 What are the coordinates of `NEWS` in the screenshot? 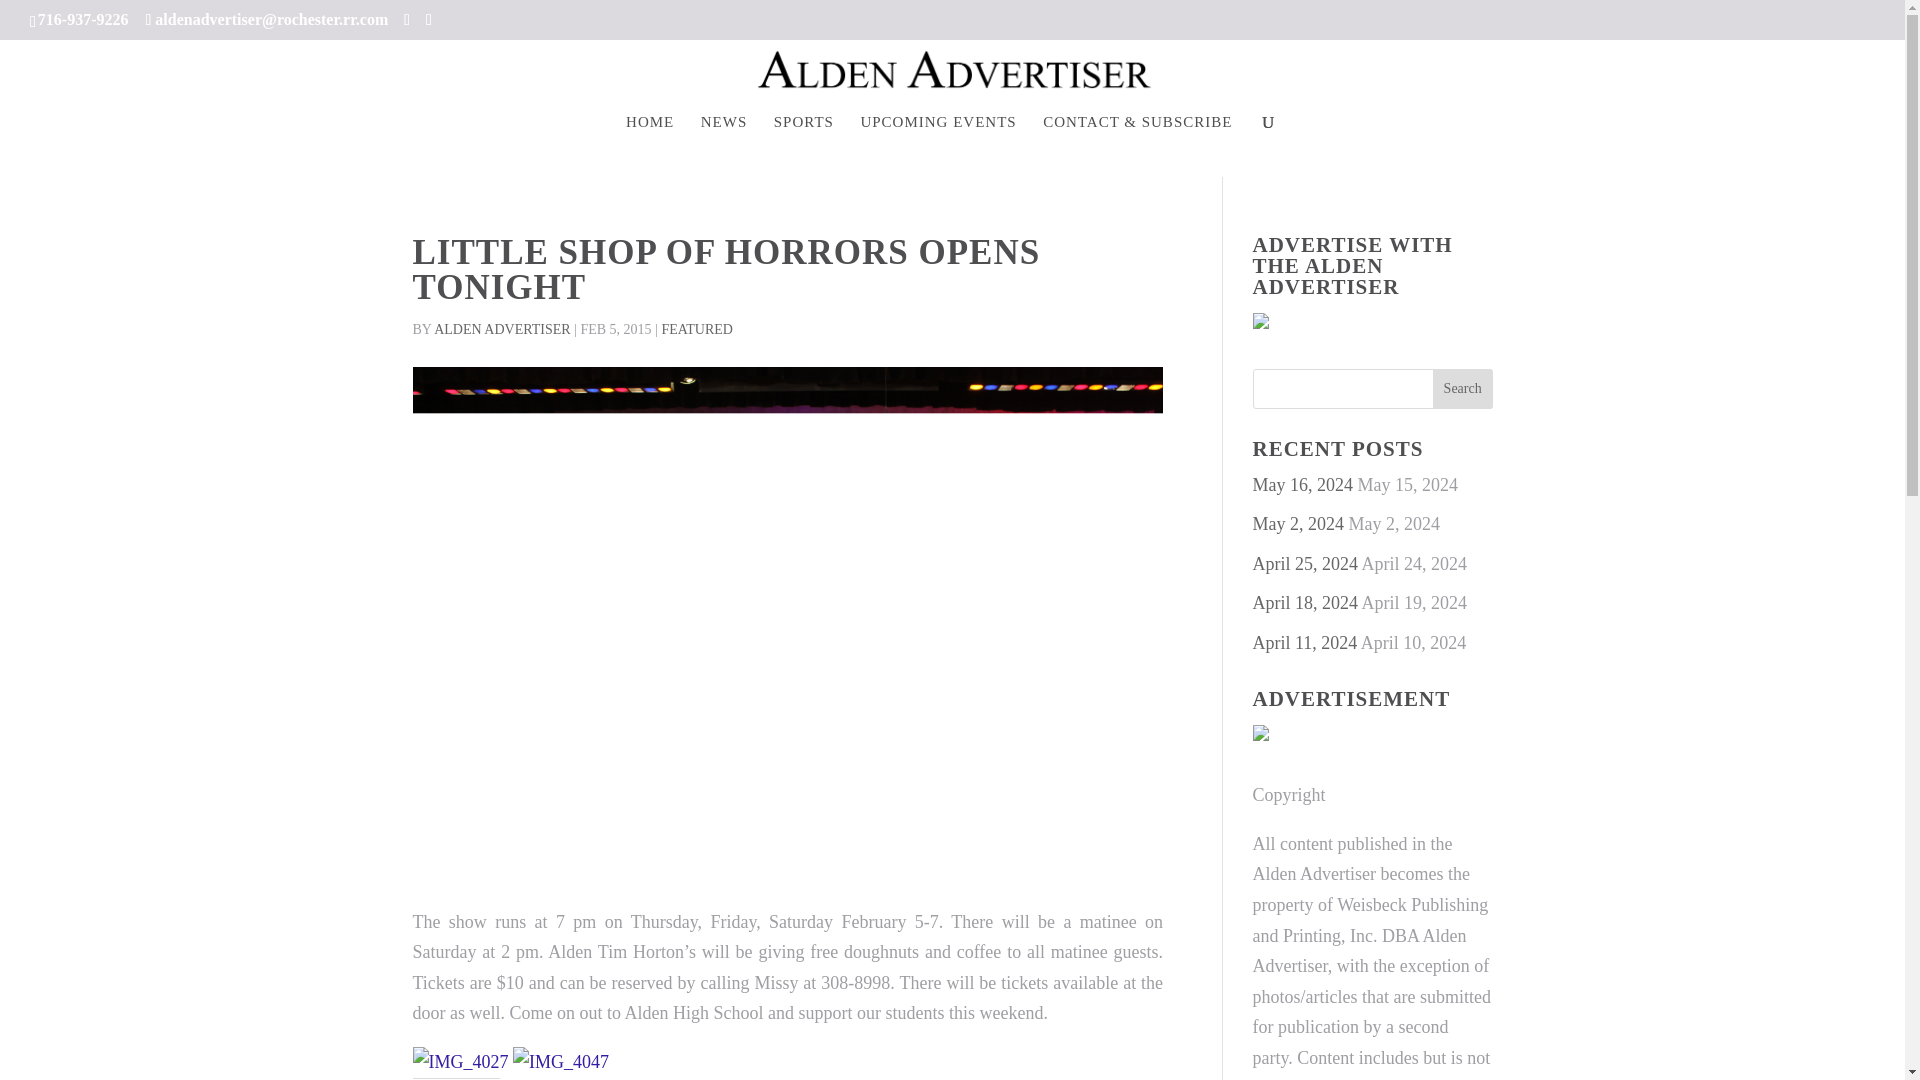 It's located at (724, 128).